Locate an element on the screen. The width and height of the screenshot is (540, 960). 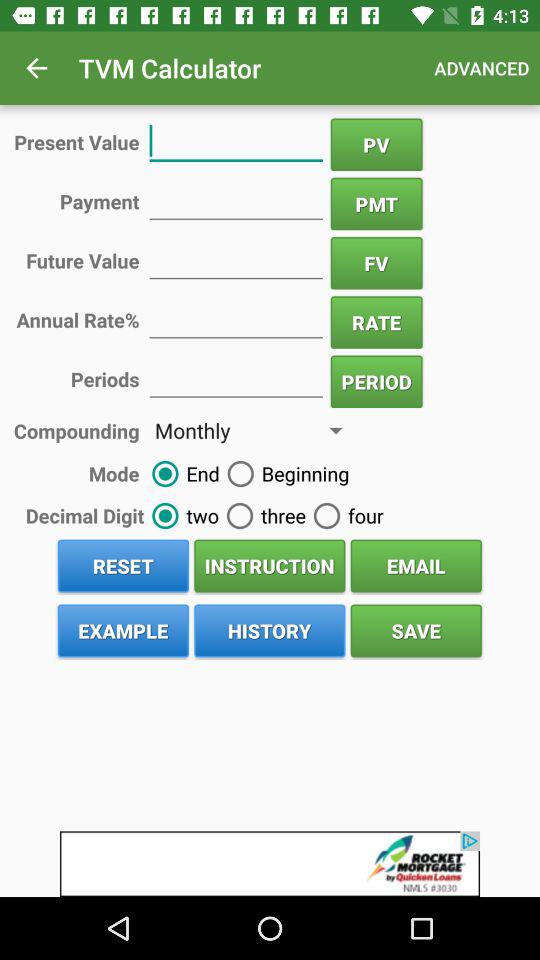
insert periods is located at coordinates (236, 378).